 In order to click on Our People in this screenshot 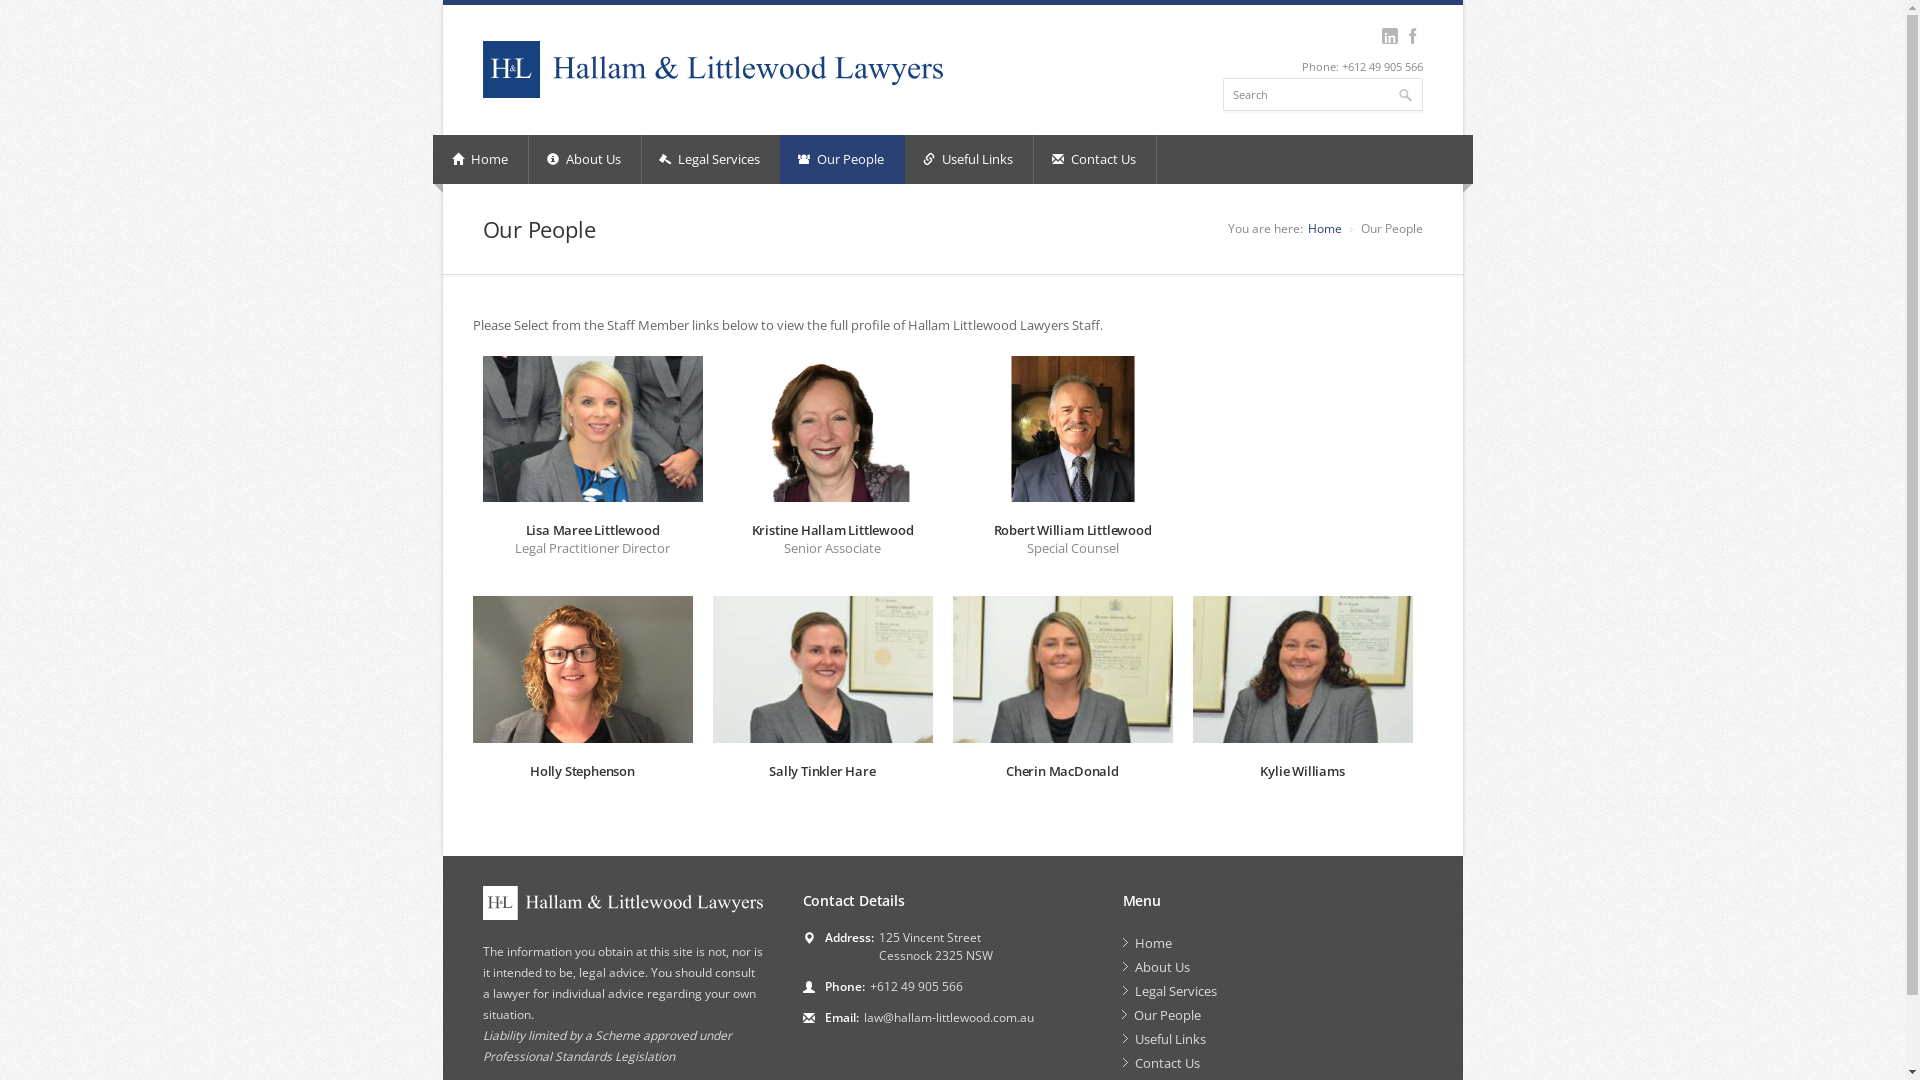, I will do `click(842, 160)`.